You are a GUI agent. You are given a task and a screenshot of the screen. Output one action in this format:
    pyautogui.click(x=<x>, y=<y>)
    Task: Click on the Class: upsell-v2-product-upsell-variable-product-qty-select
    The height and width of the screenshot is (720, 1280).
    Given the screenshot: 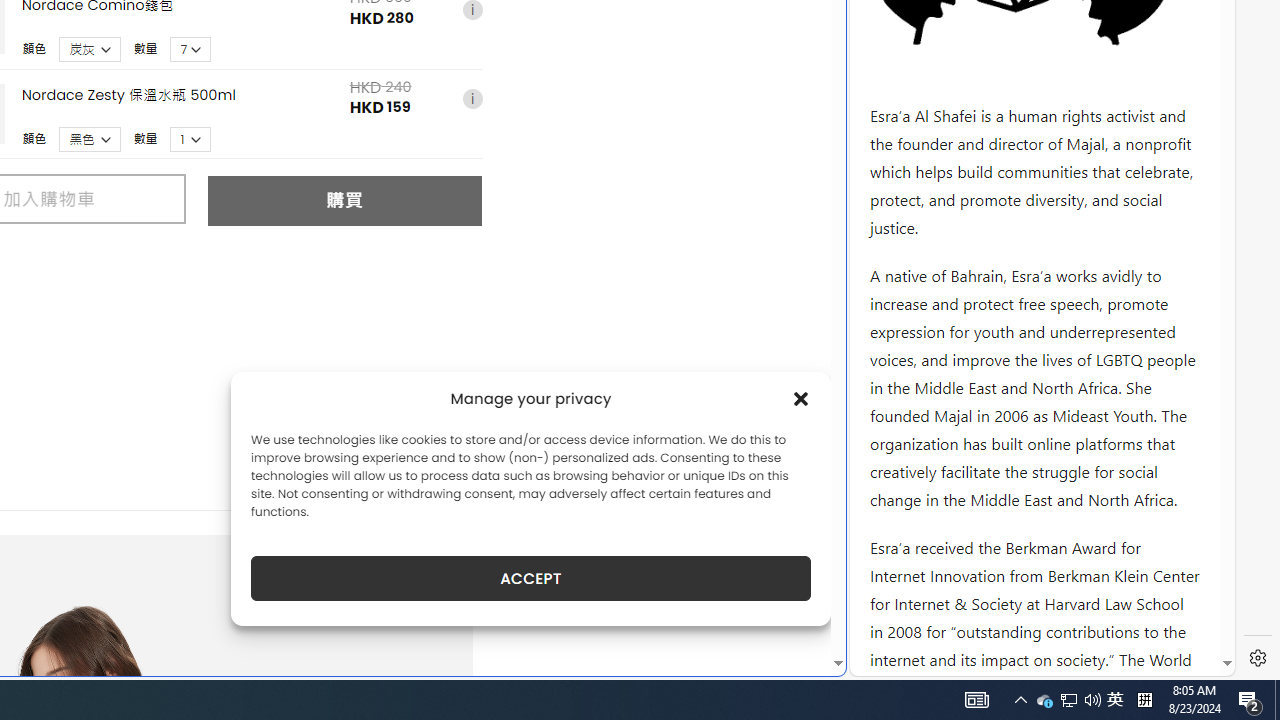 What is the action you would take?
    pyautogui.click(x=191, y=139)
    